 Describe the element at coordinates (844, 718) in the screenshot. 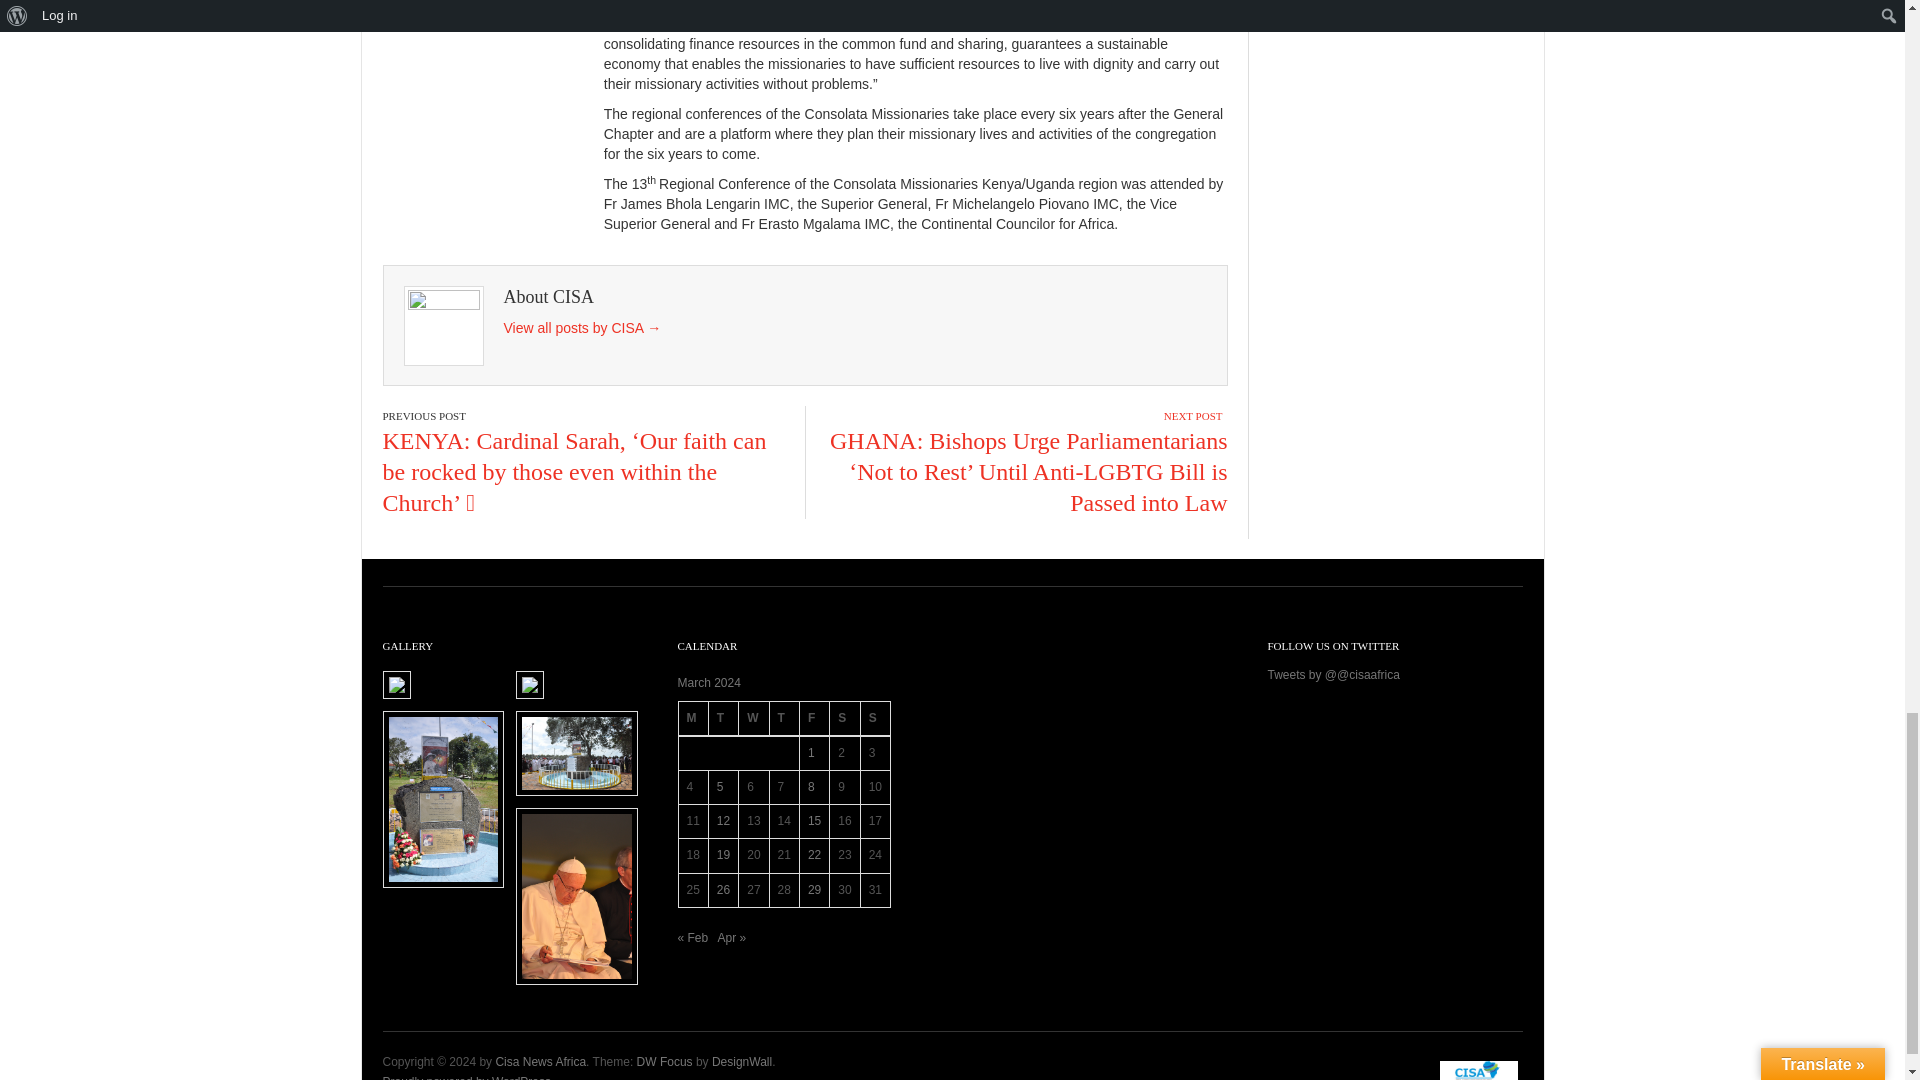

I see `Saturday` at that location.